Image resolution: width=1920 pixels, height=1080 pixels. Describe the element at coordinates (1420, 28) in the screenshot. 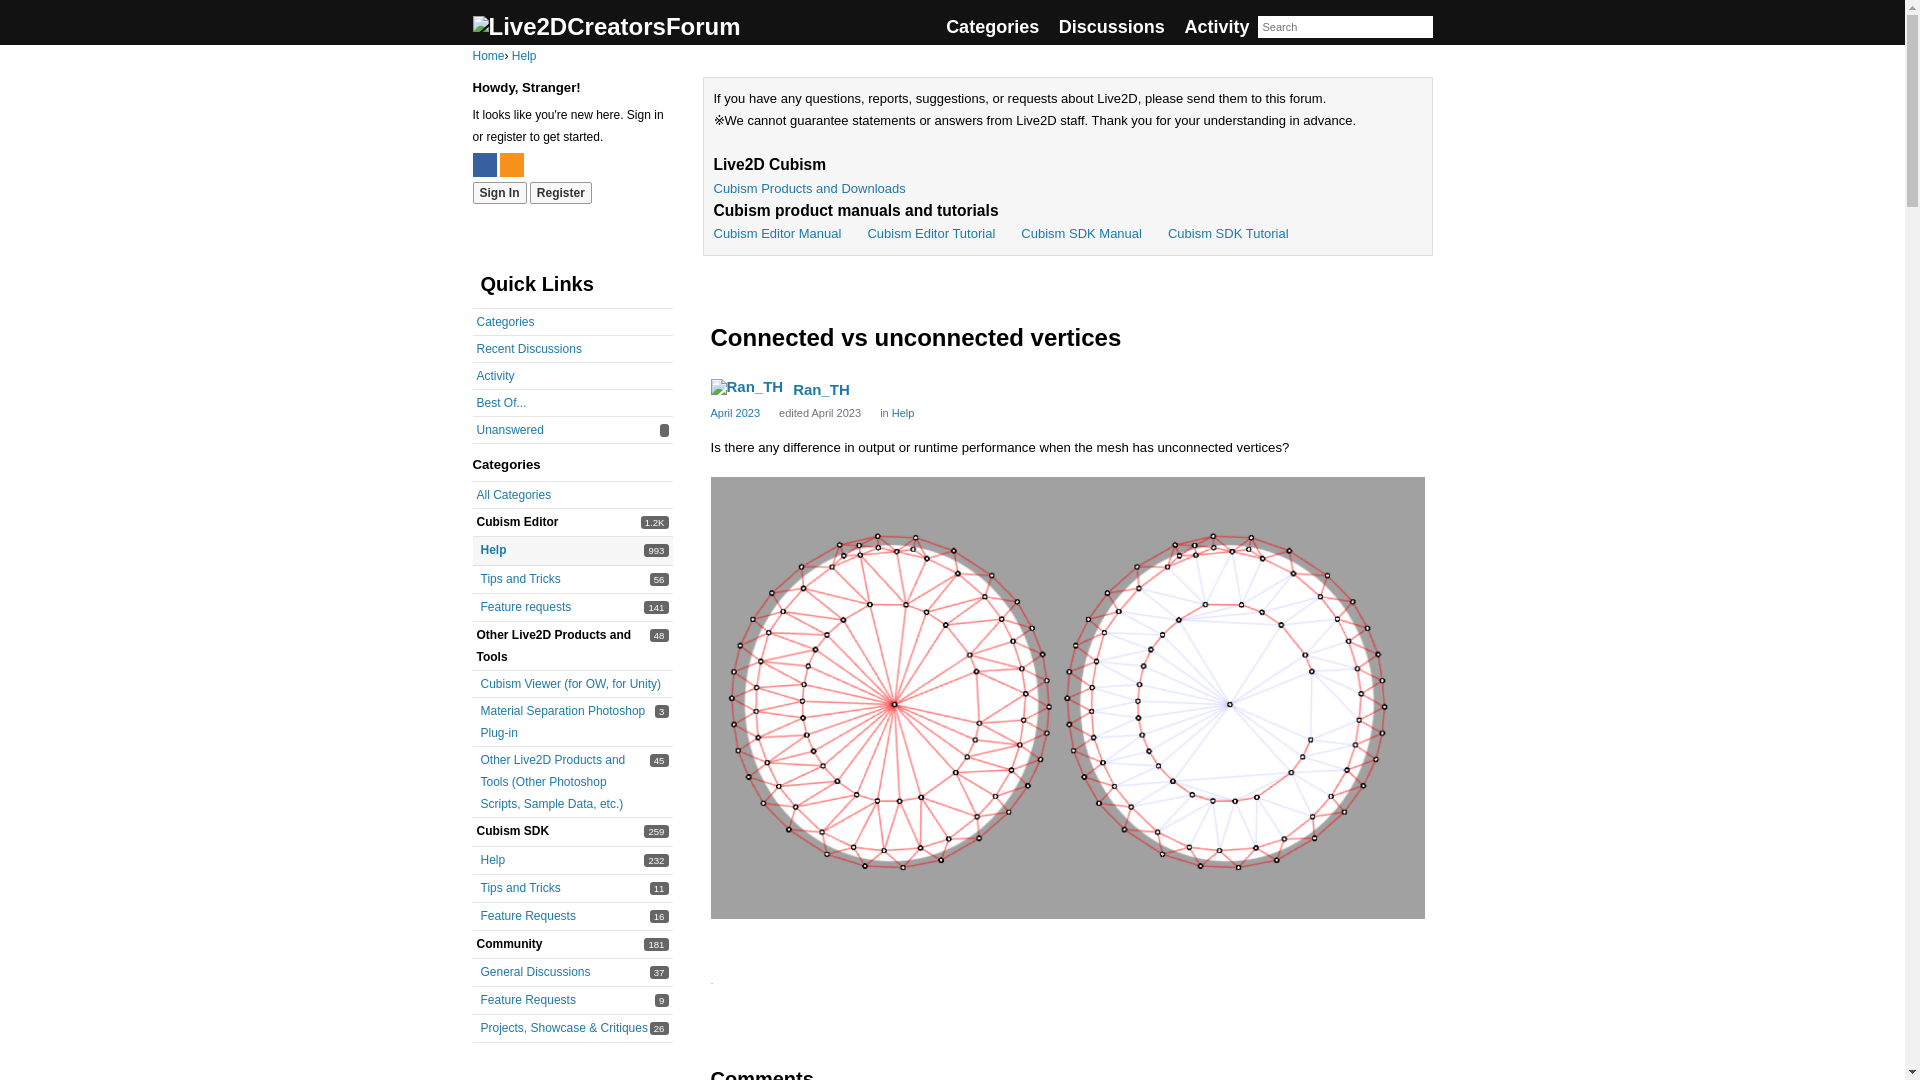

I see `Go` at that location.